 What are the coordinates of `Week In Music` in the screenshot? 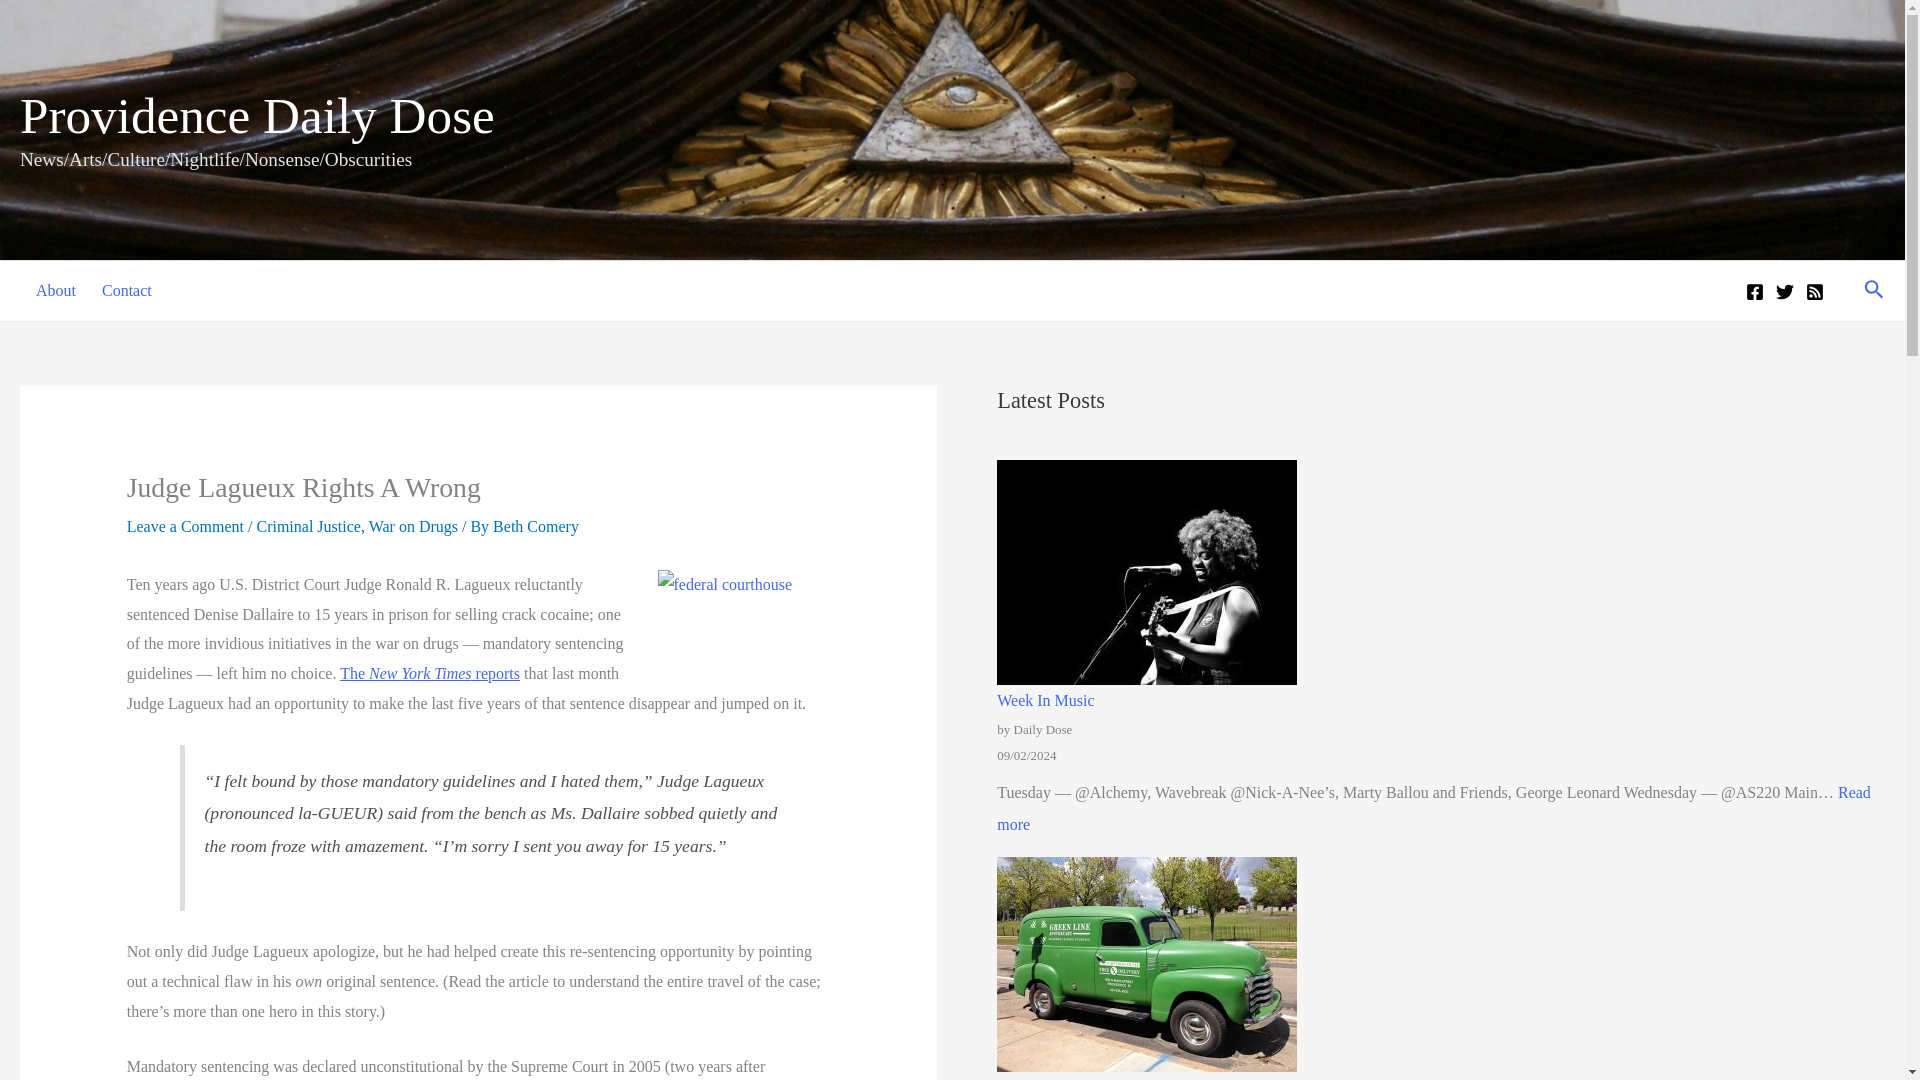 It's located at (52, 290).